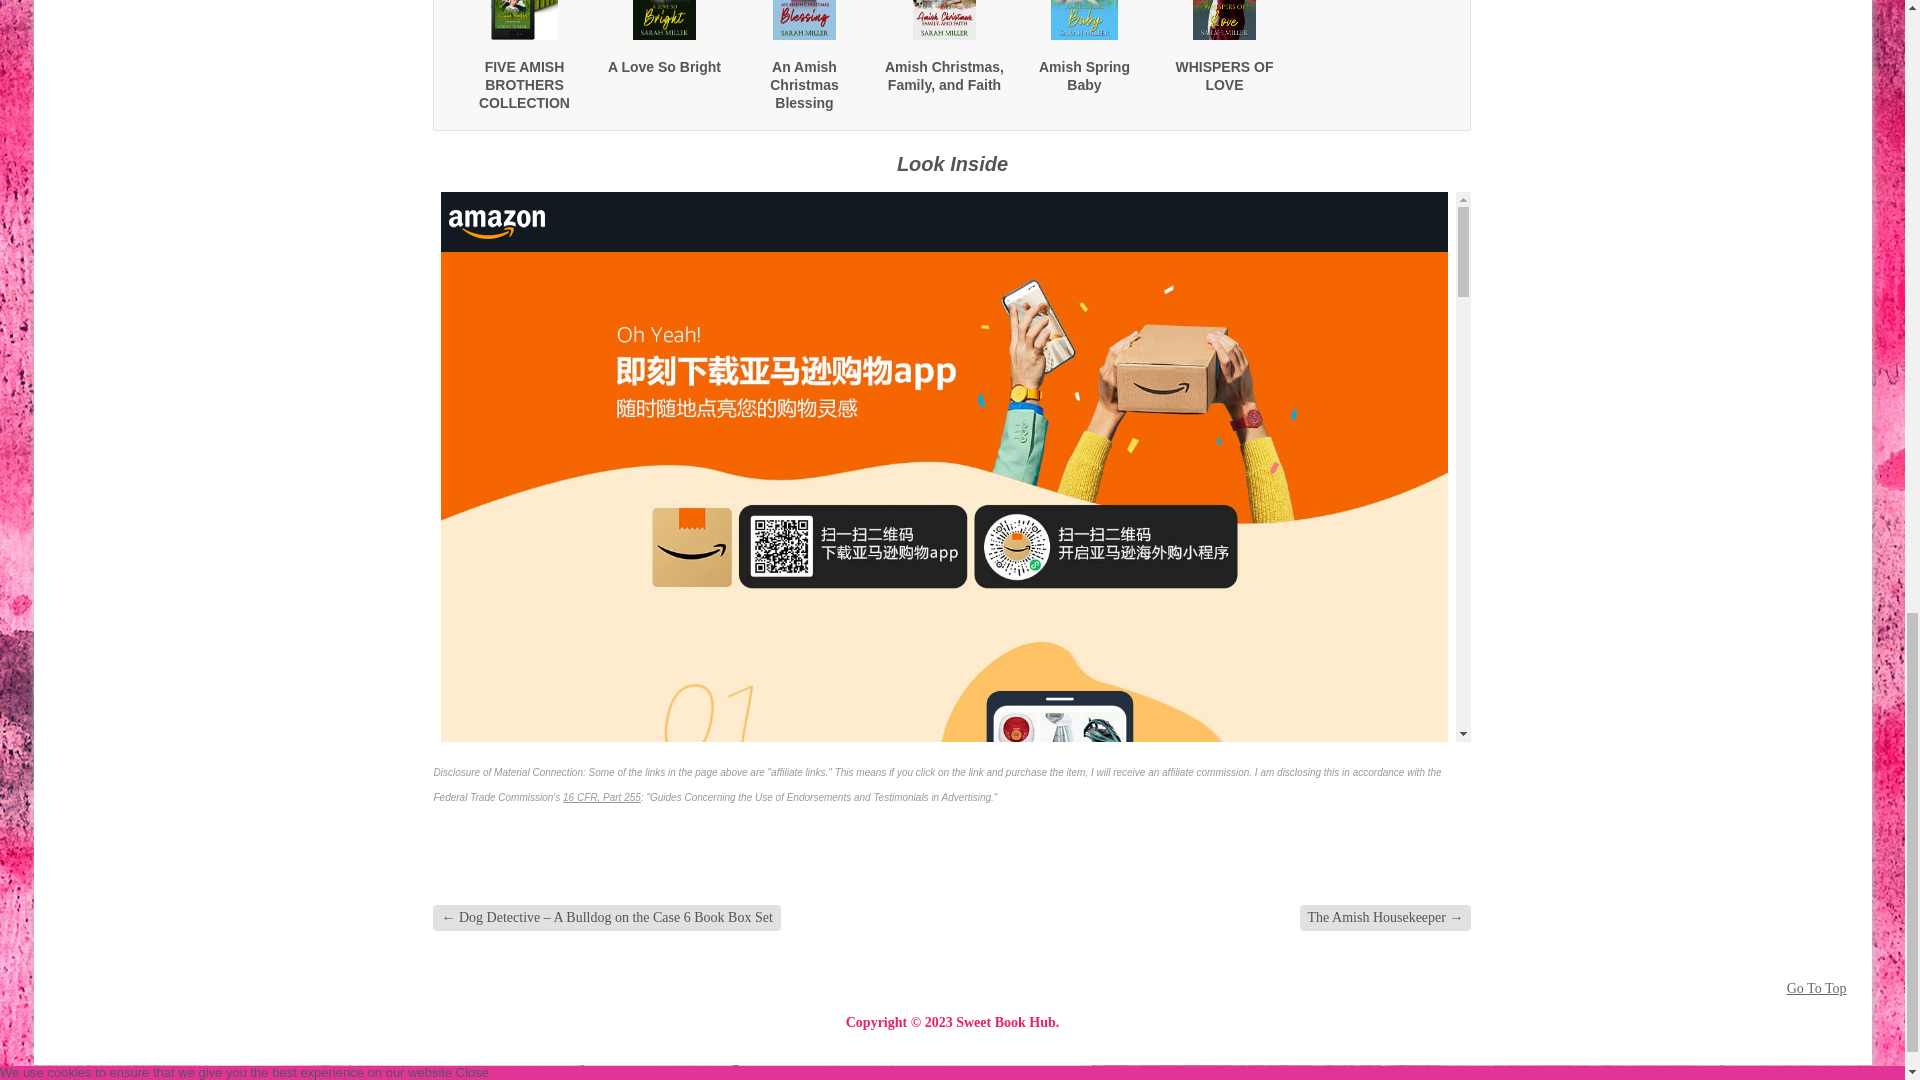  I want to click on A Love So Bright, so click(664, 66).